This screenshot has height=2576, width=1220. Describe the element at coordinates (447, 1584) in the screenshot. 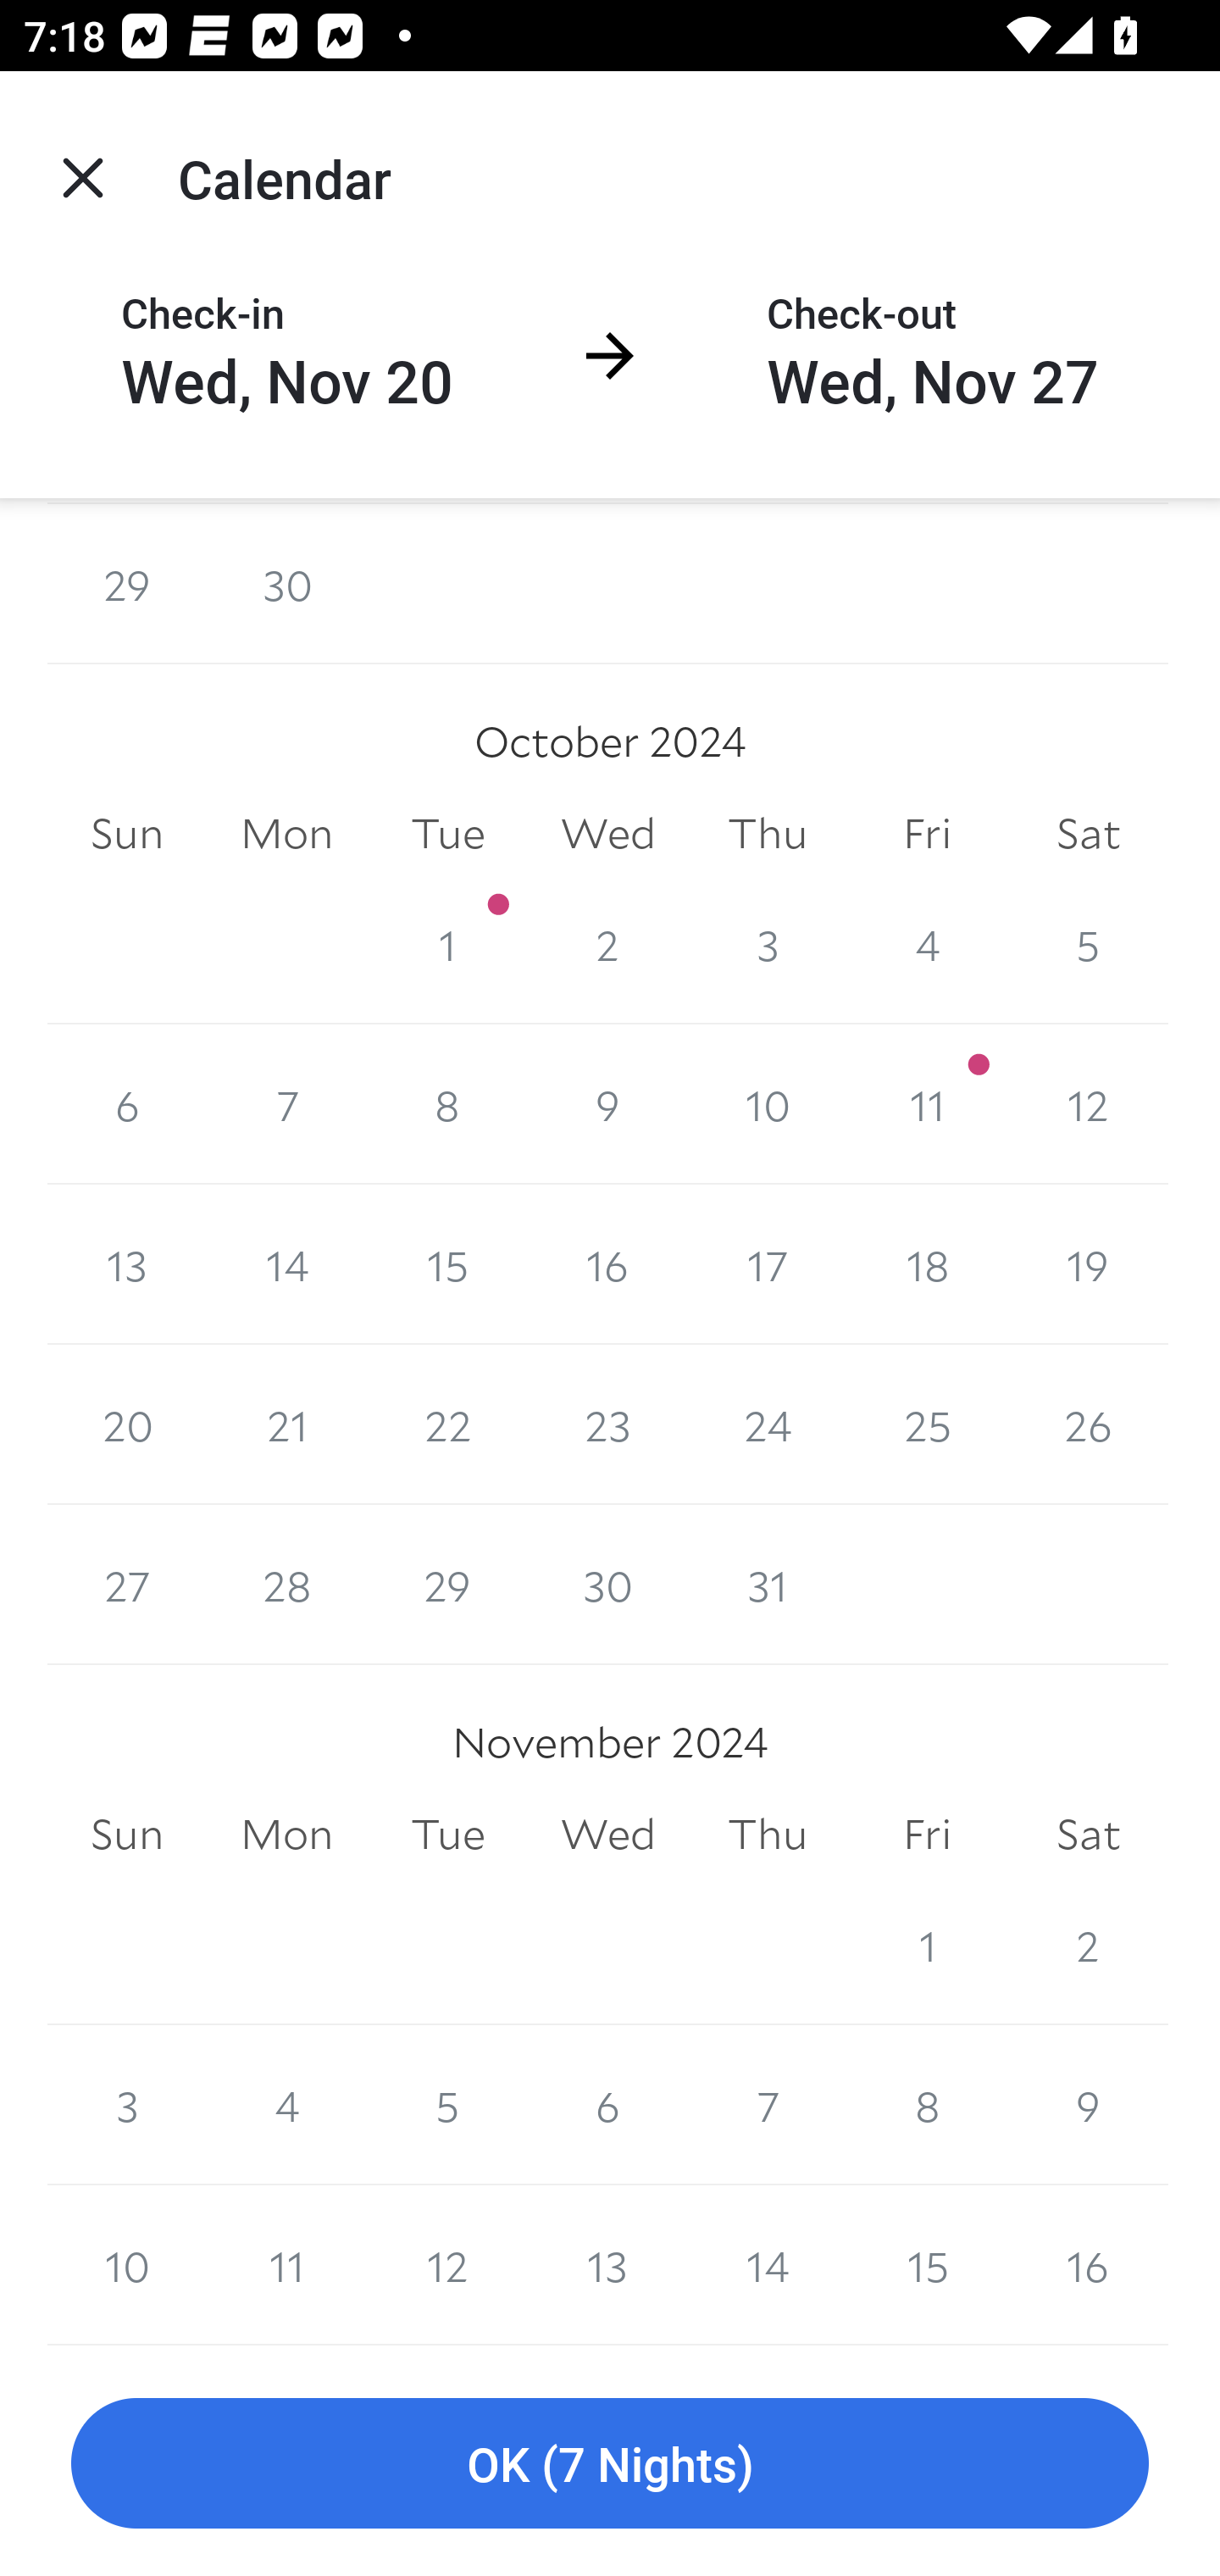

I see `29 29 October 2024` at that location.